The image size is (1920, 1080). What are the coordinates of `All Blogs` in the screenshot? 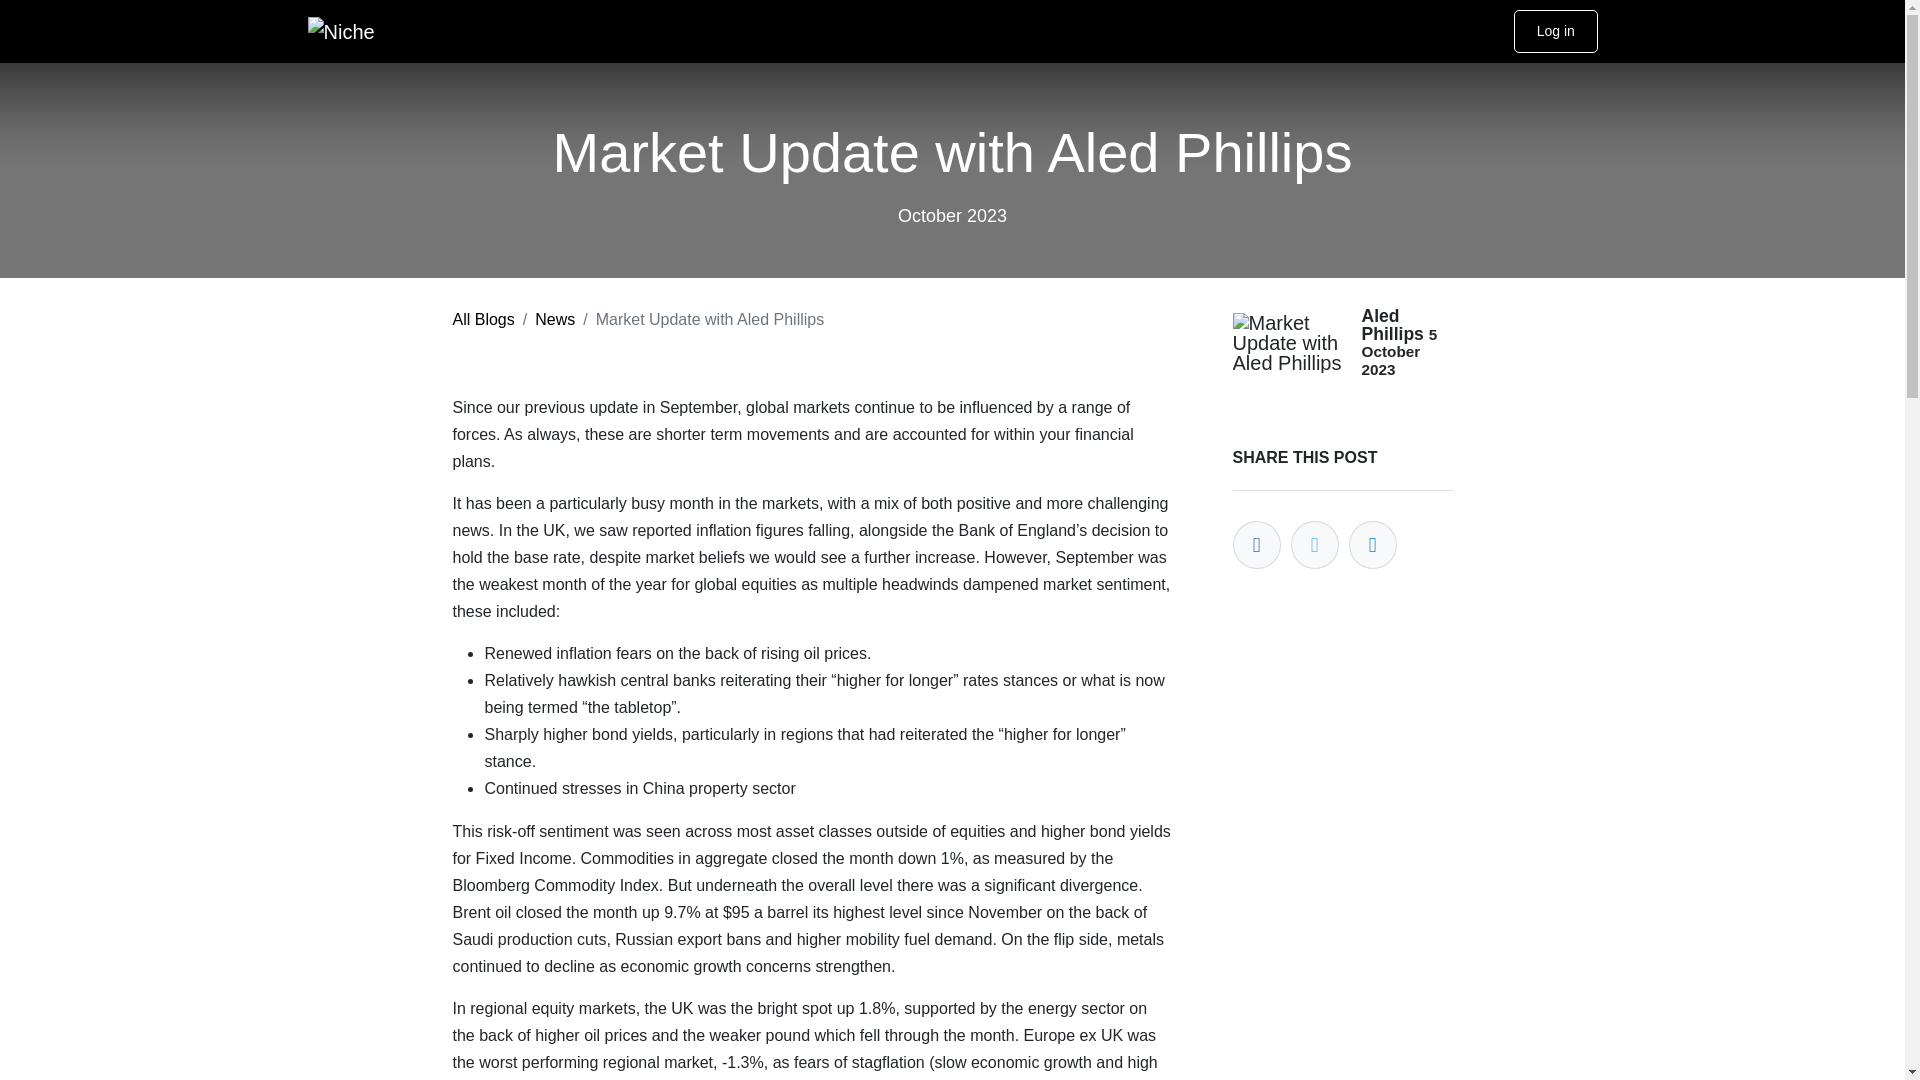 It's located at (482, 320).